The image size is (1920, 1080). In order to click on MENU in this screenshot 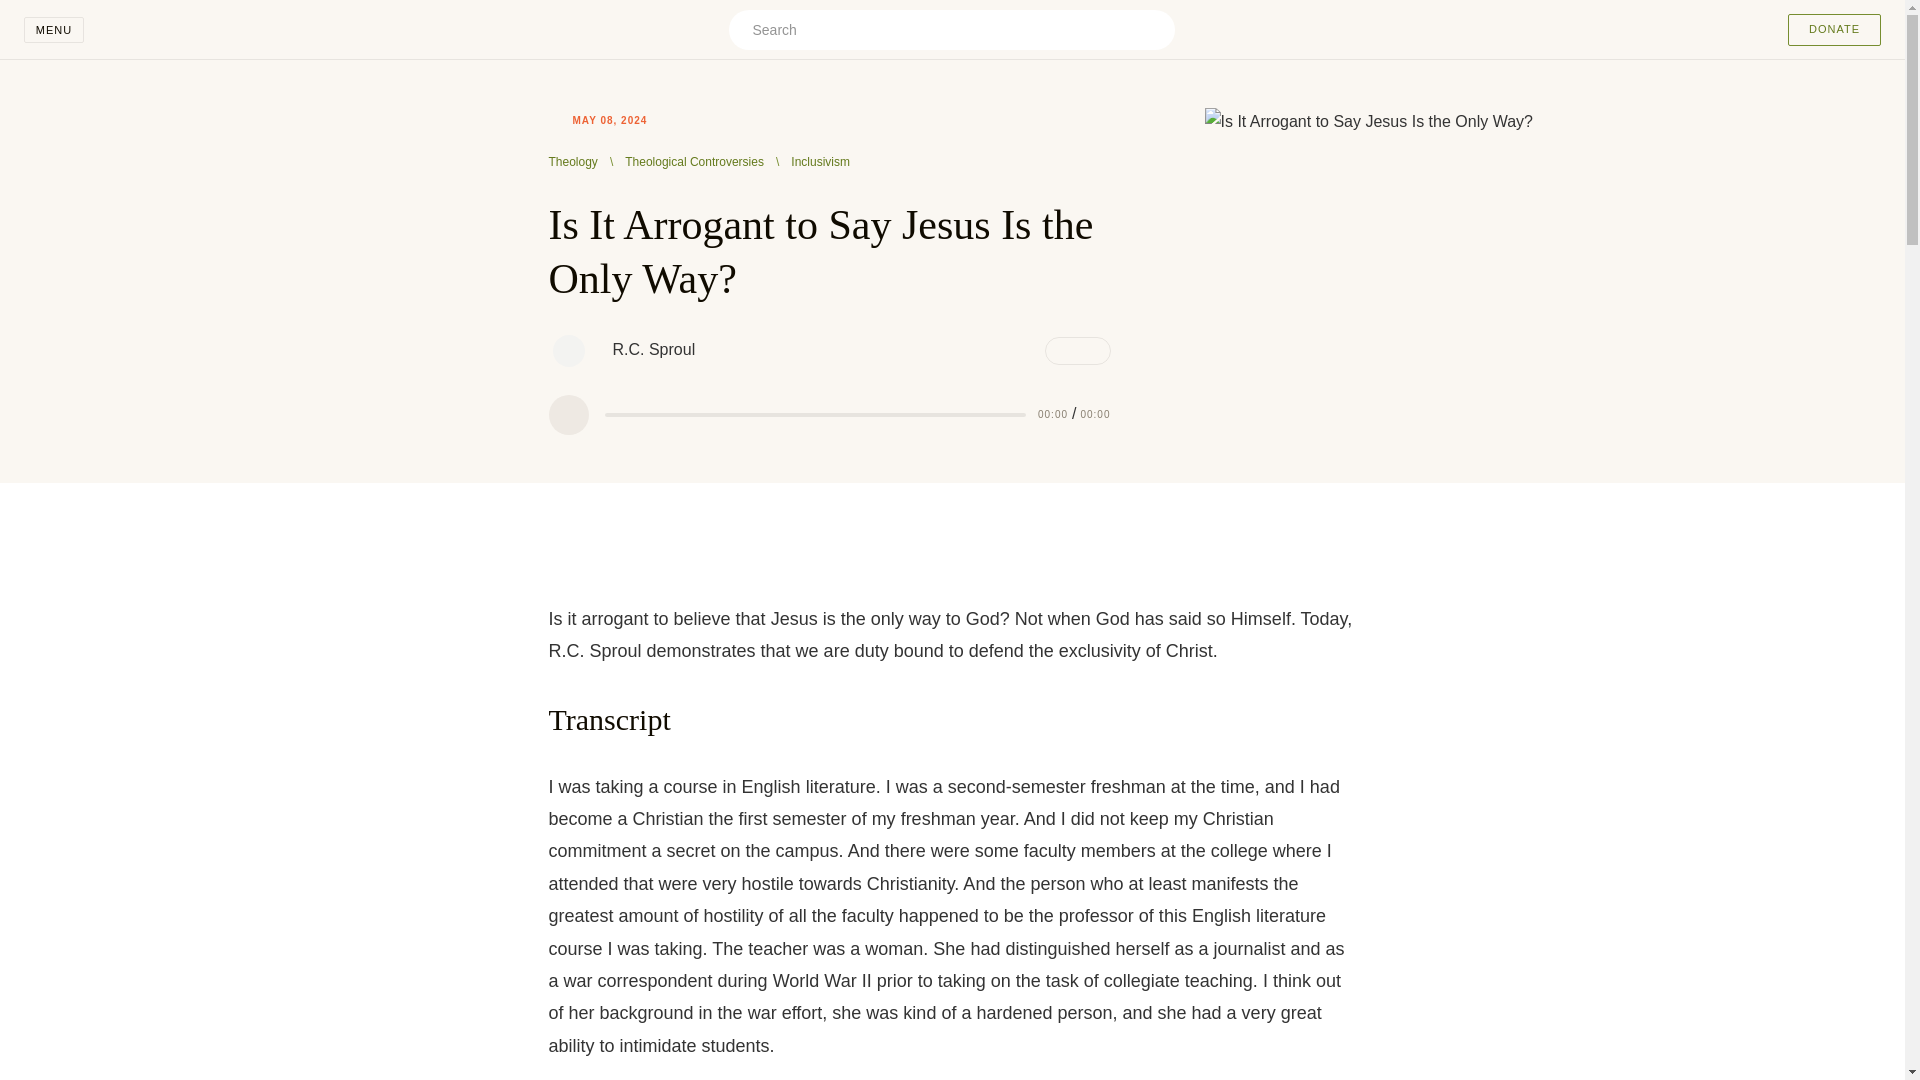, I will do `click(54, 30)`.